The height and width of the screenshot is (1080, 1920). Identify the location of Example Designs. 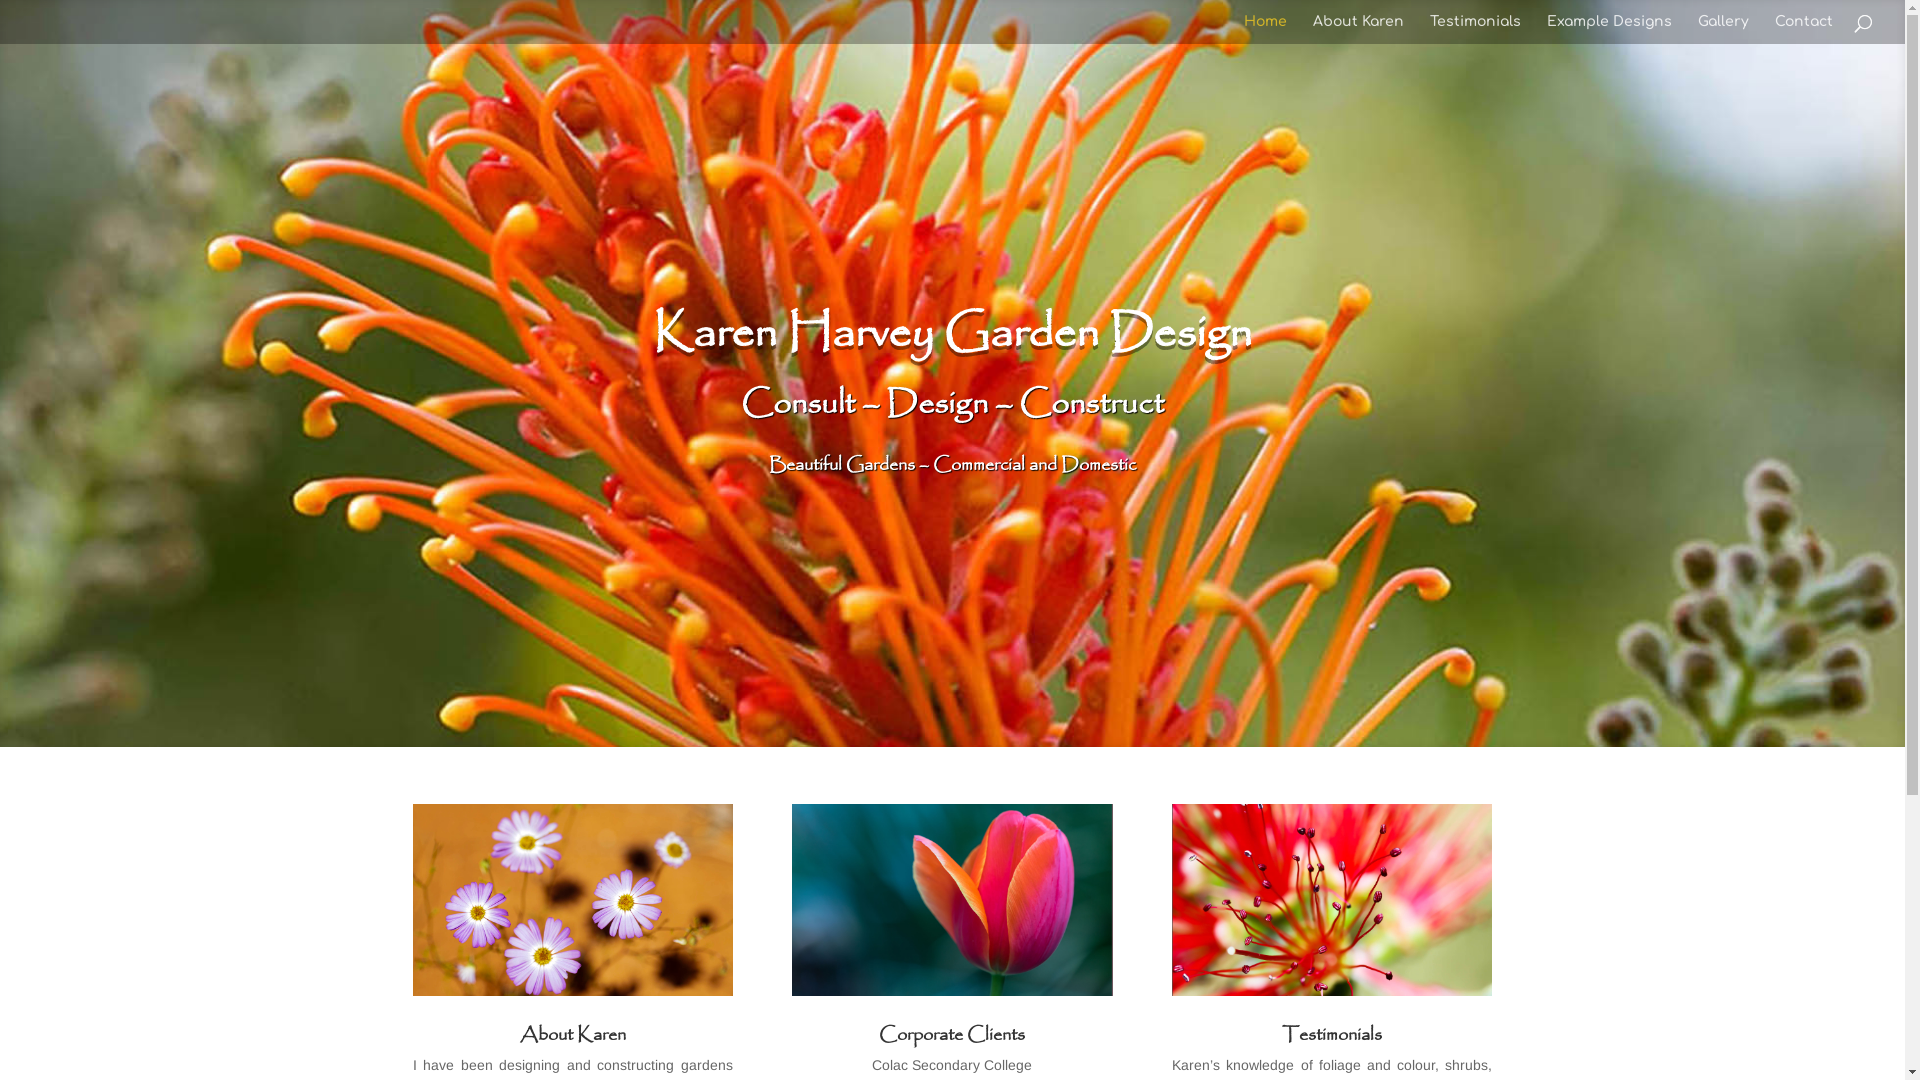
(1610, 30).